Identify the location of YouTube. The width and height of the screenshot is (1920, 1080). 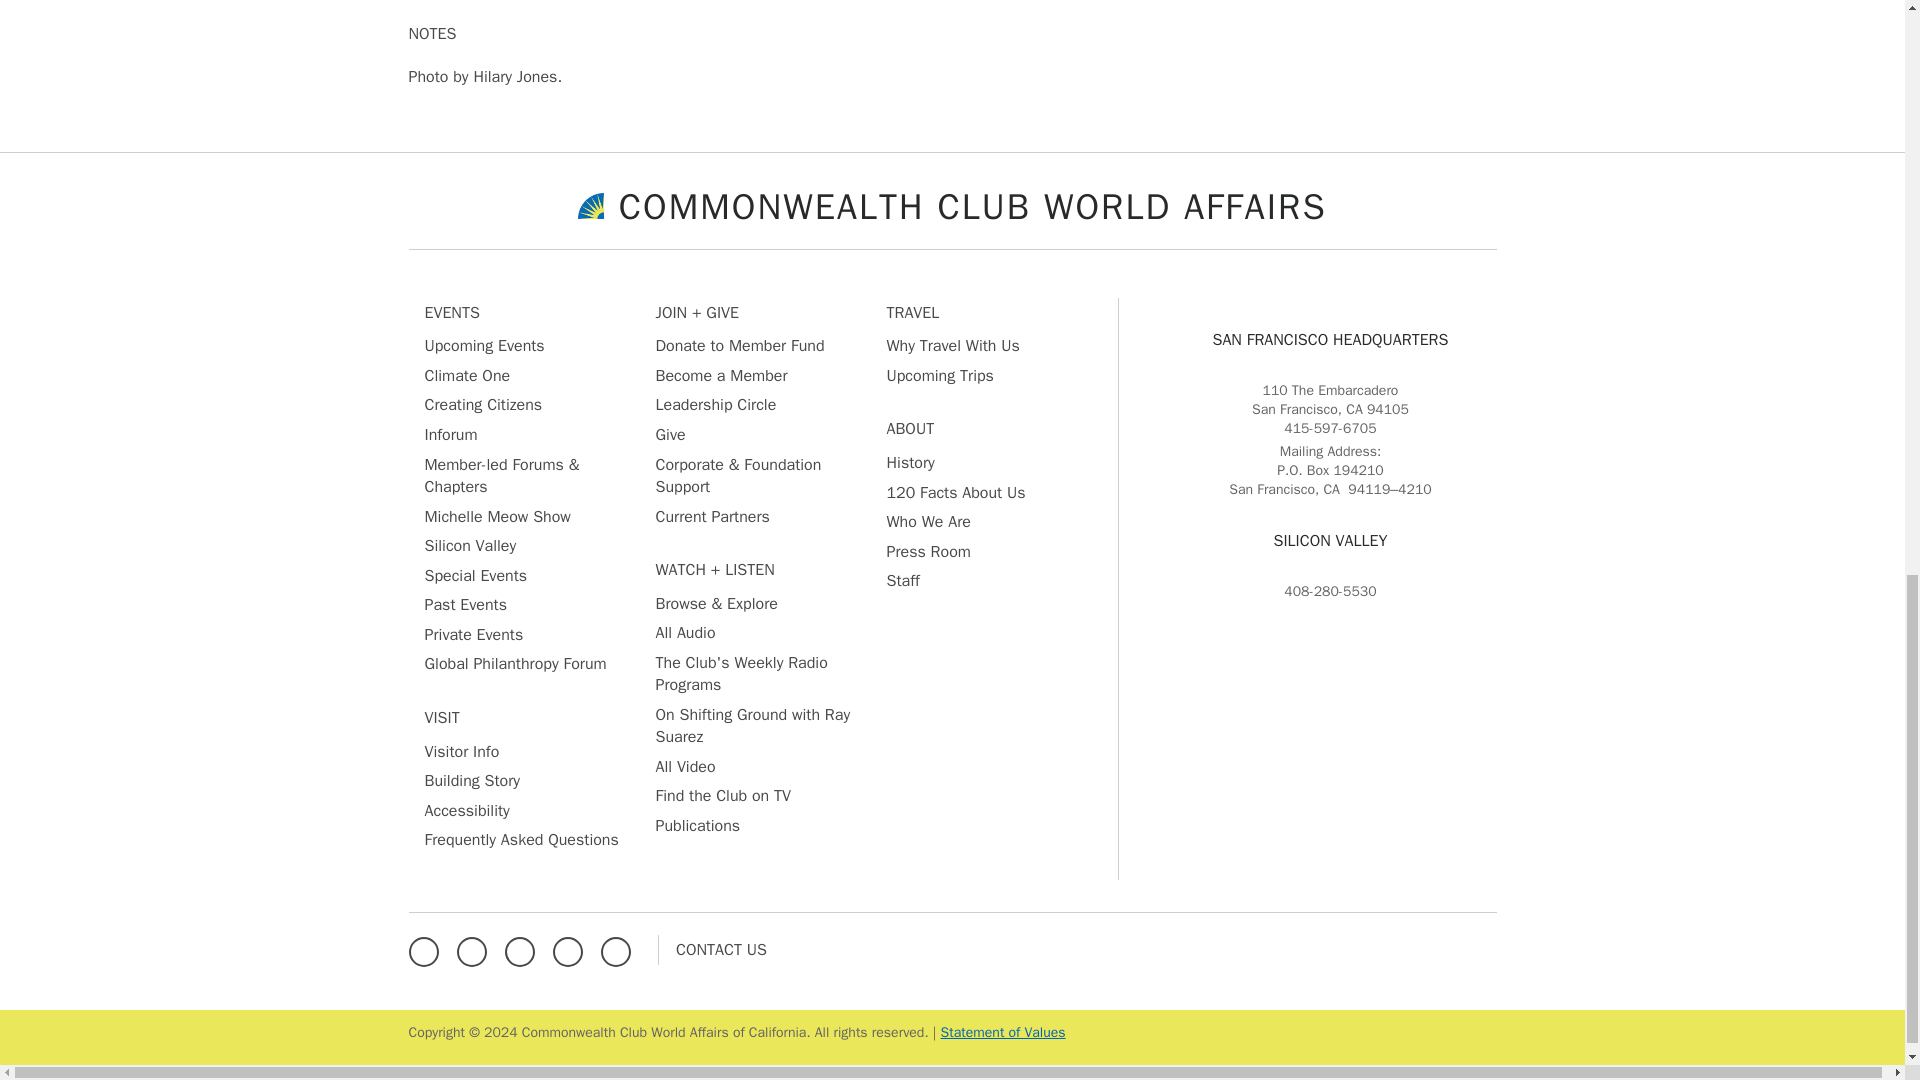
(620, 948).